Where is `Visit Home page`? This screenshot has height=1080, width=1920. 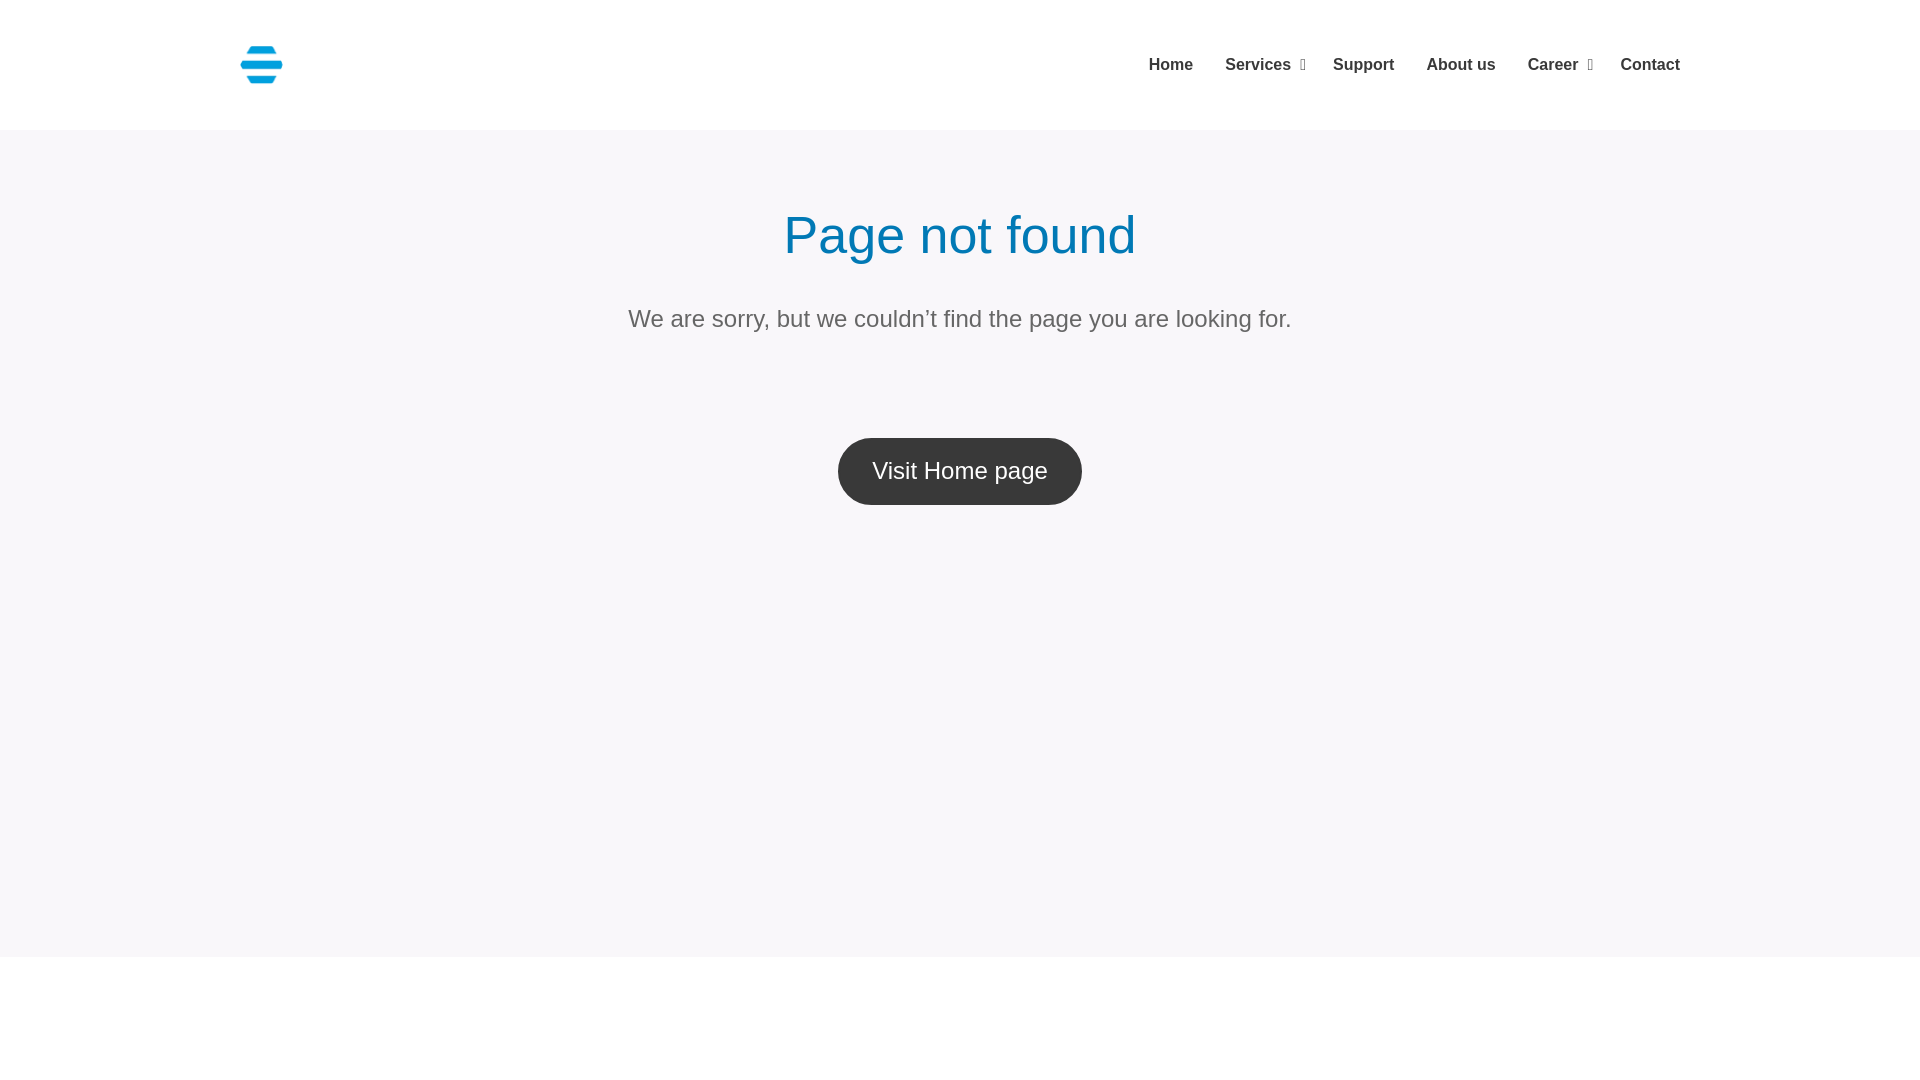
Visit Home page is located at coordinates (960, 471).